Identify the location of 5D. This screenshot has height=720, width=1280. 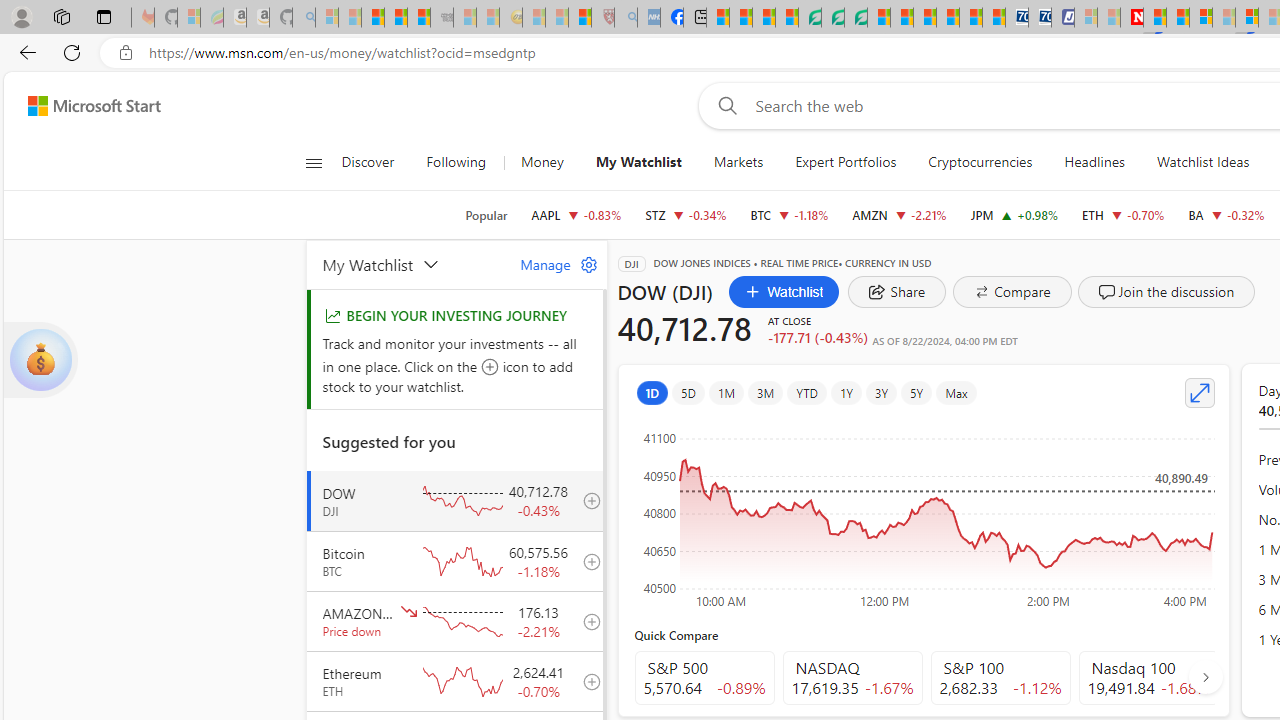
(688, 392).